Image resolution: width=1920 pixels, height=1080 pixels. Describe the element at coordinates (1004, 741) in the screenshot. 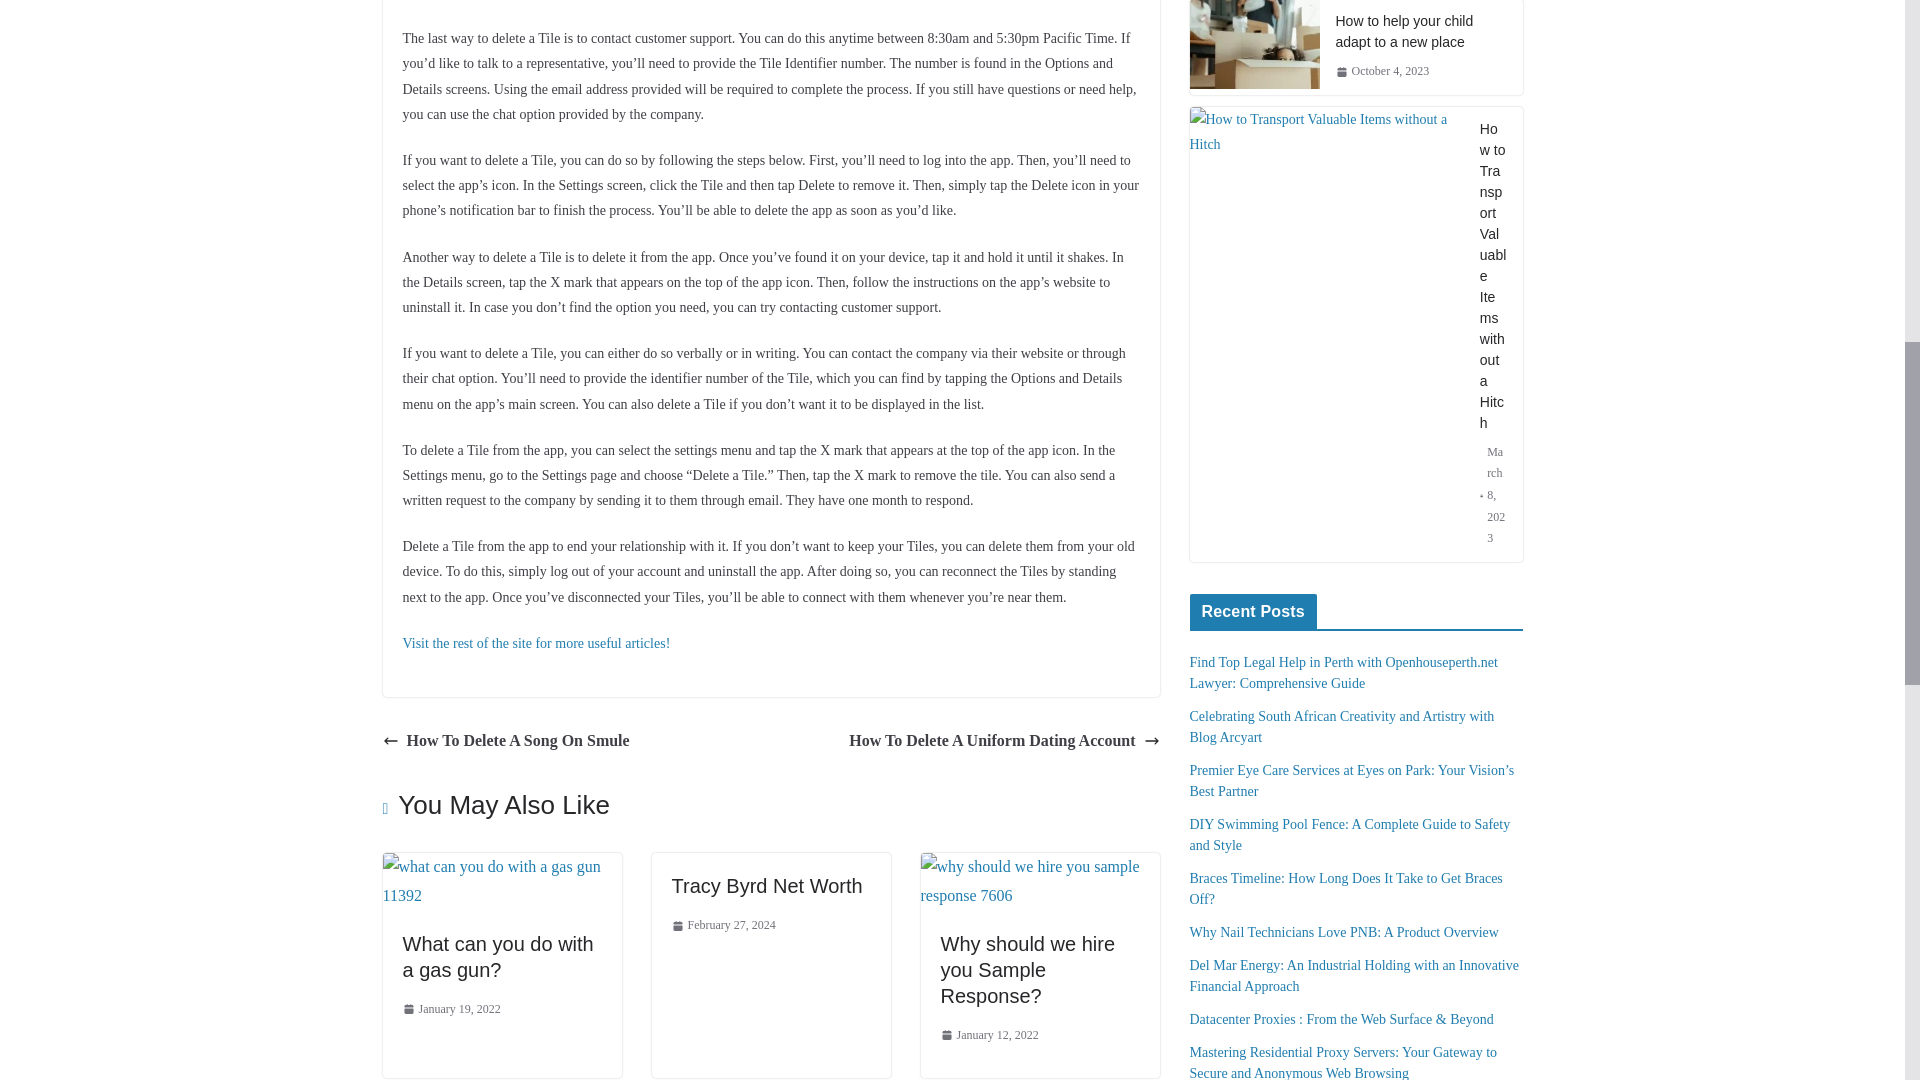

I see `How To Delete A Uniform Dating Account` at that location.